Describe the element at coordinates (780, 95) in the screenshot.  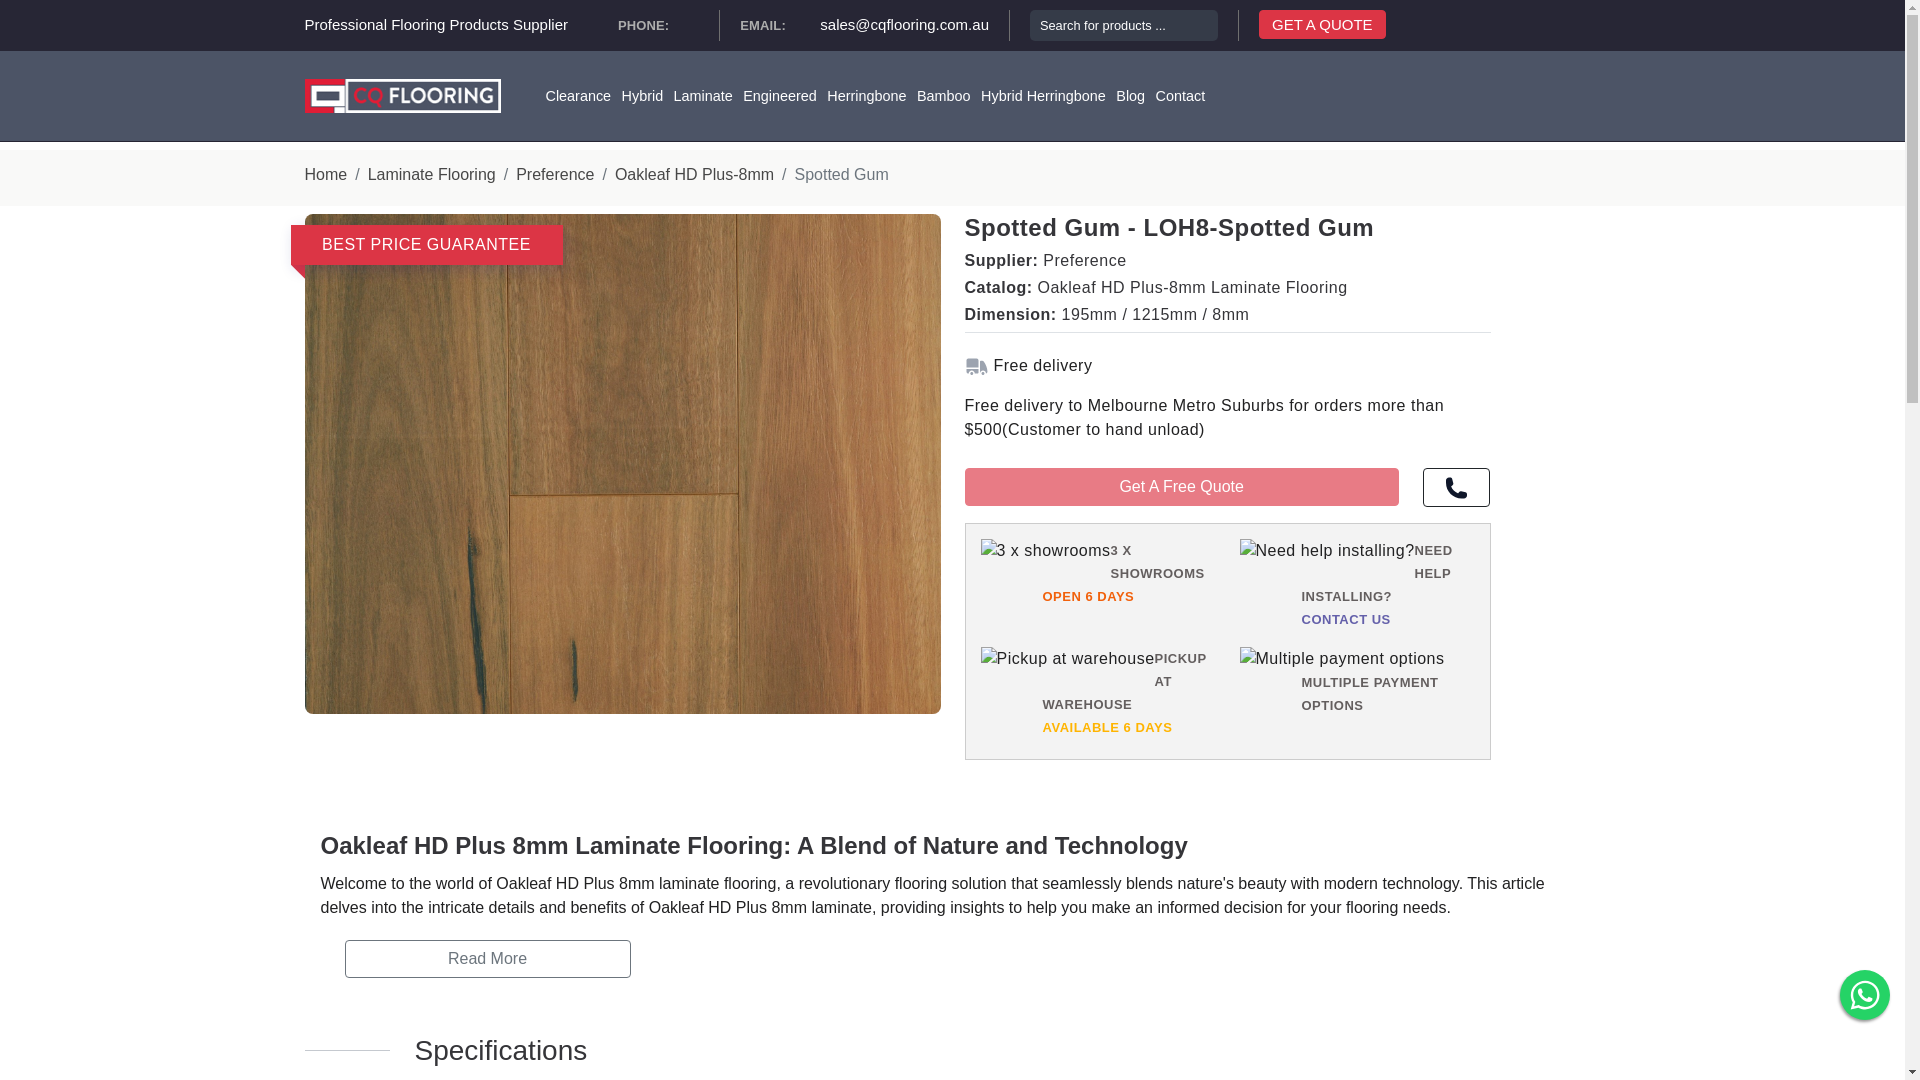
I see `Engineered` at that location.